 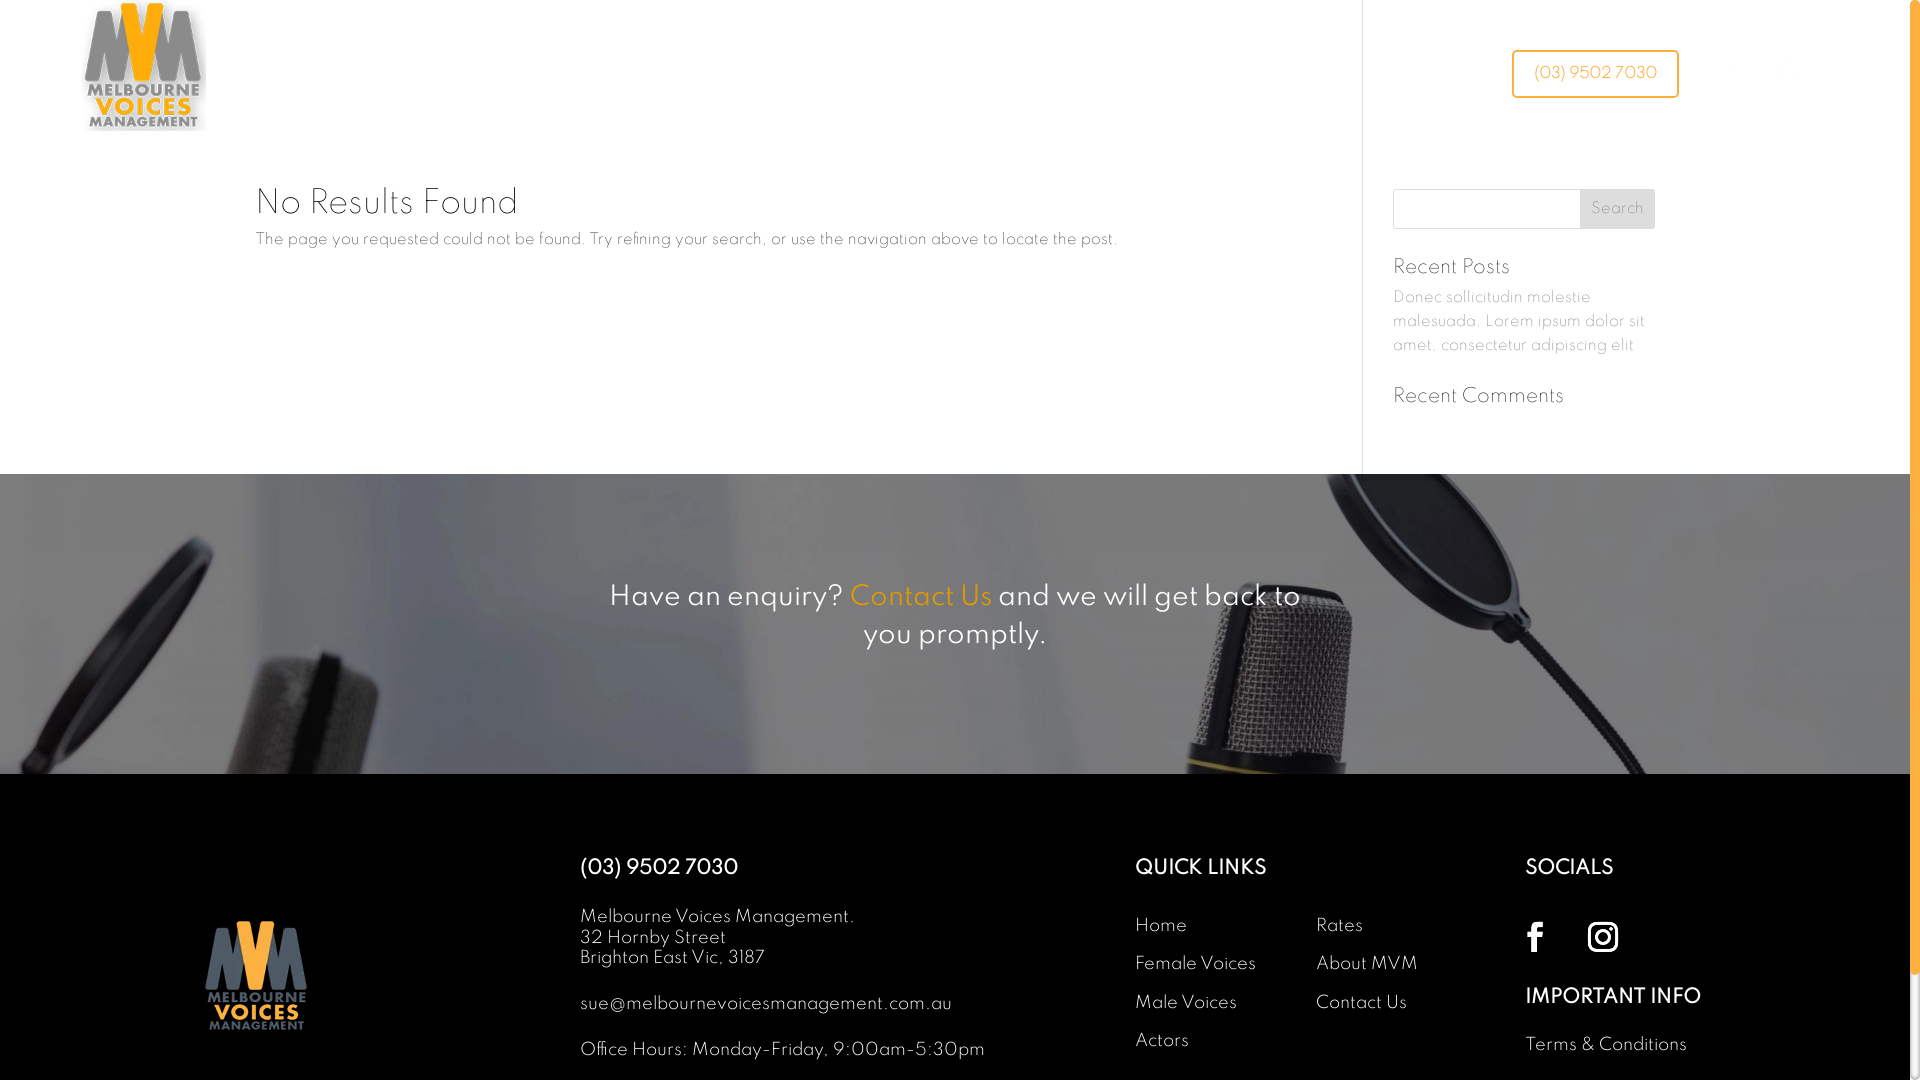 What do you see at coordinates (1422, 99) in the screenshot?
I see `CONTACT US` at bounding box center [1422, 99].